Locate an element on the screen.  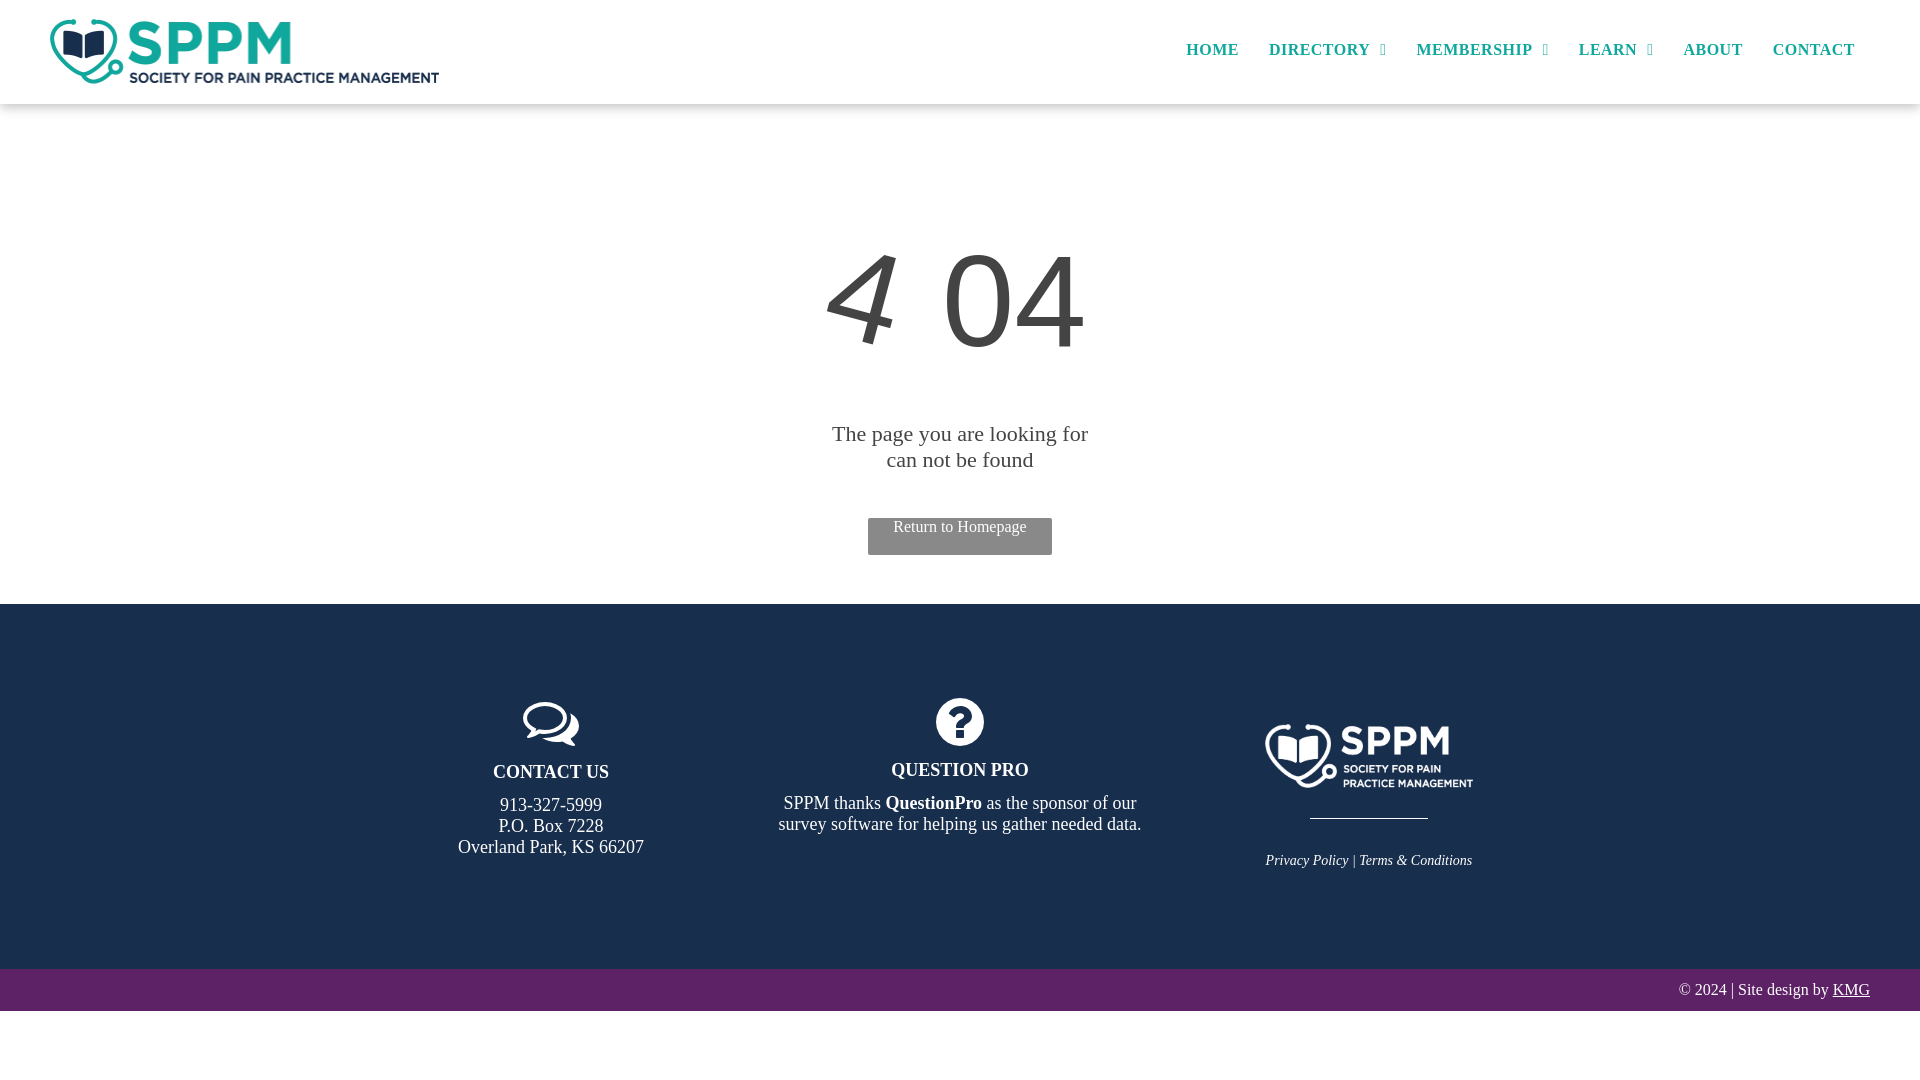
ABOUT is located at coordinates (1712, 50).